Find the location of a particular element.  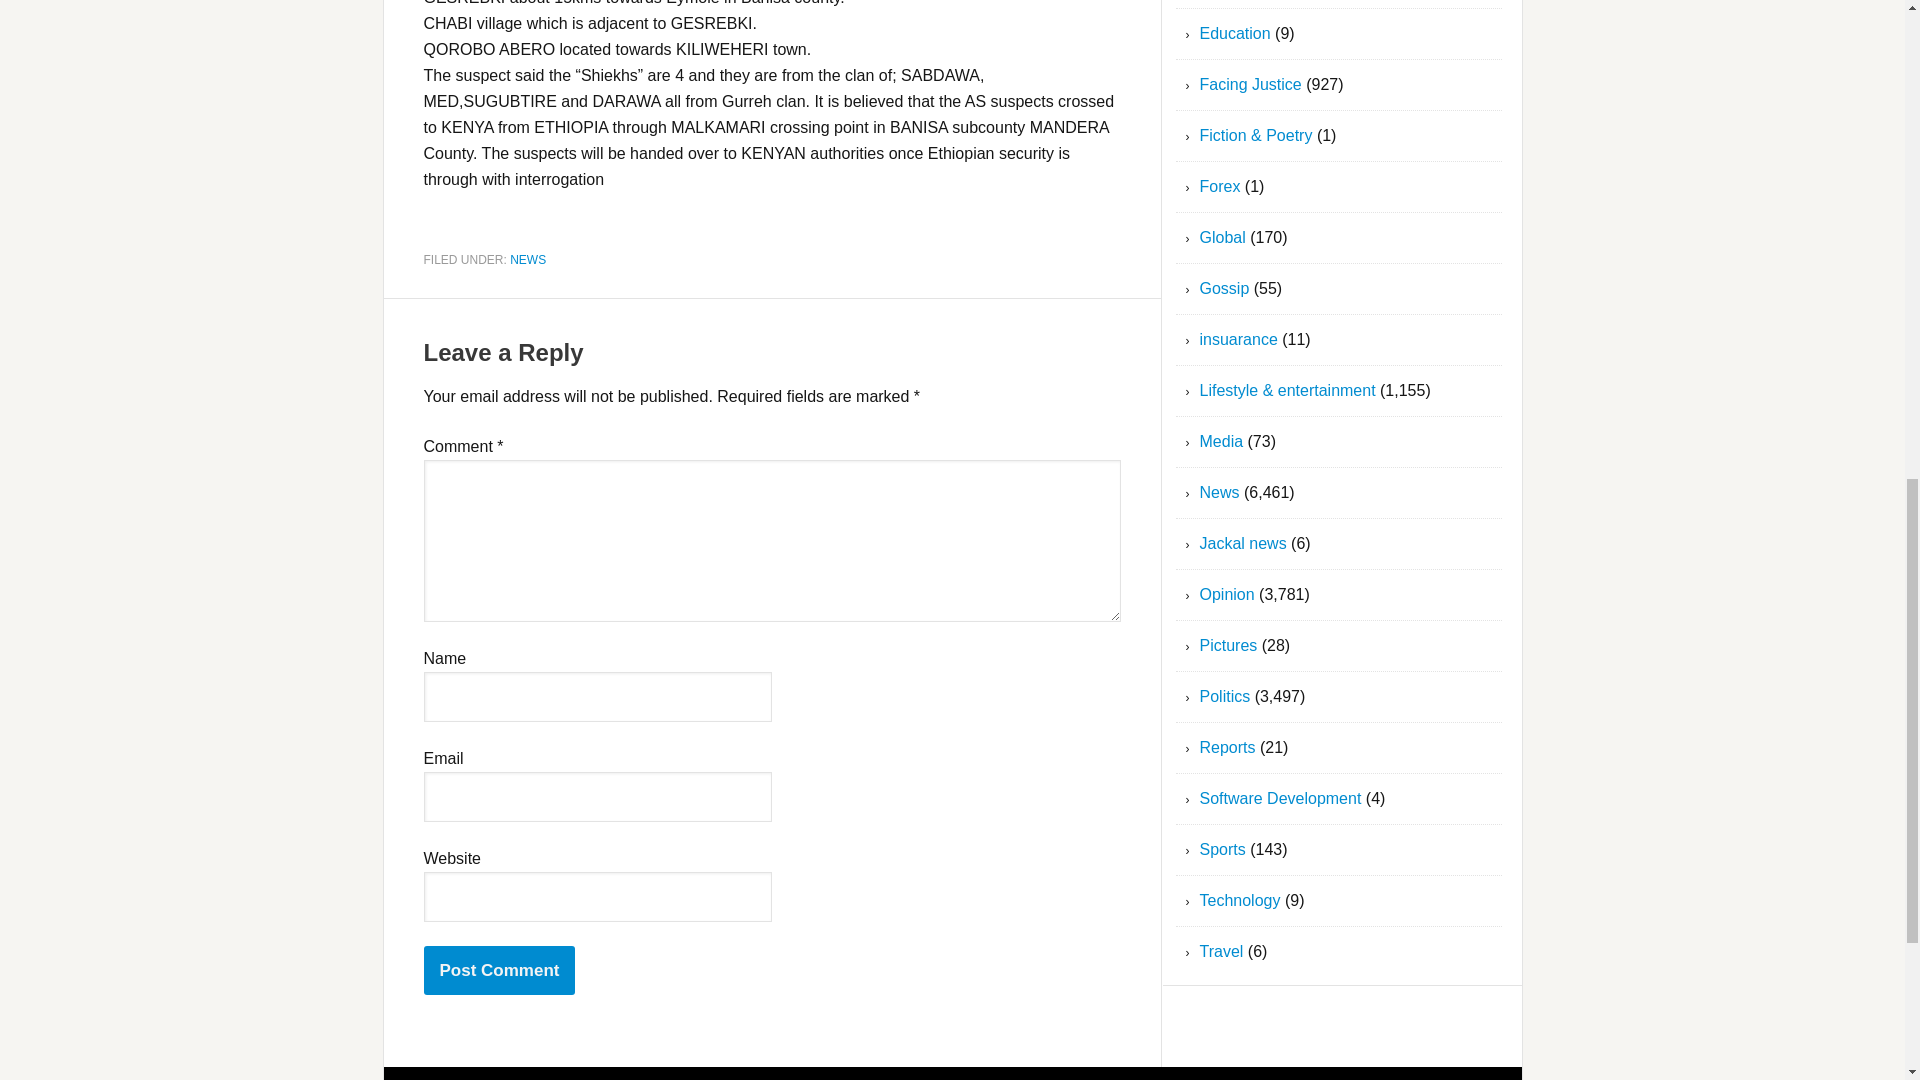

insuarance is located at coordinates (1239, 338).